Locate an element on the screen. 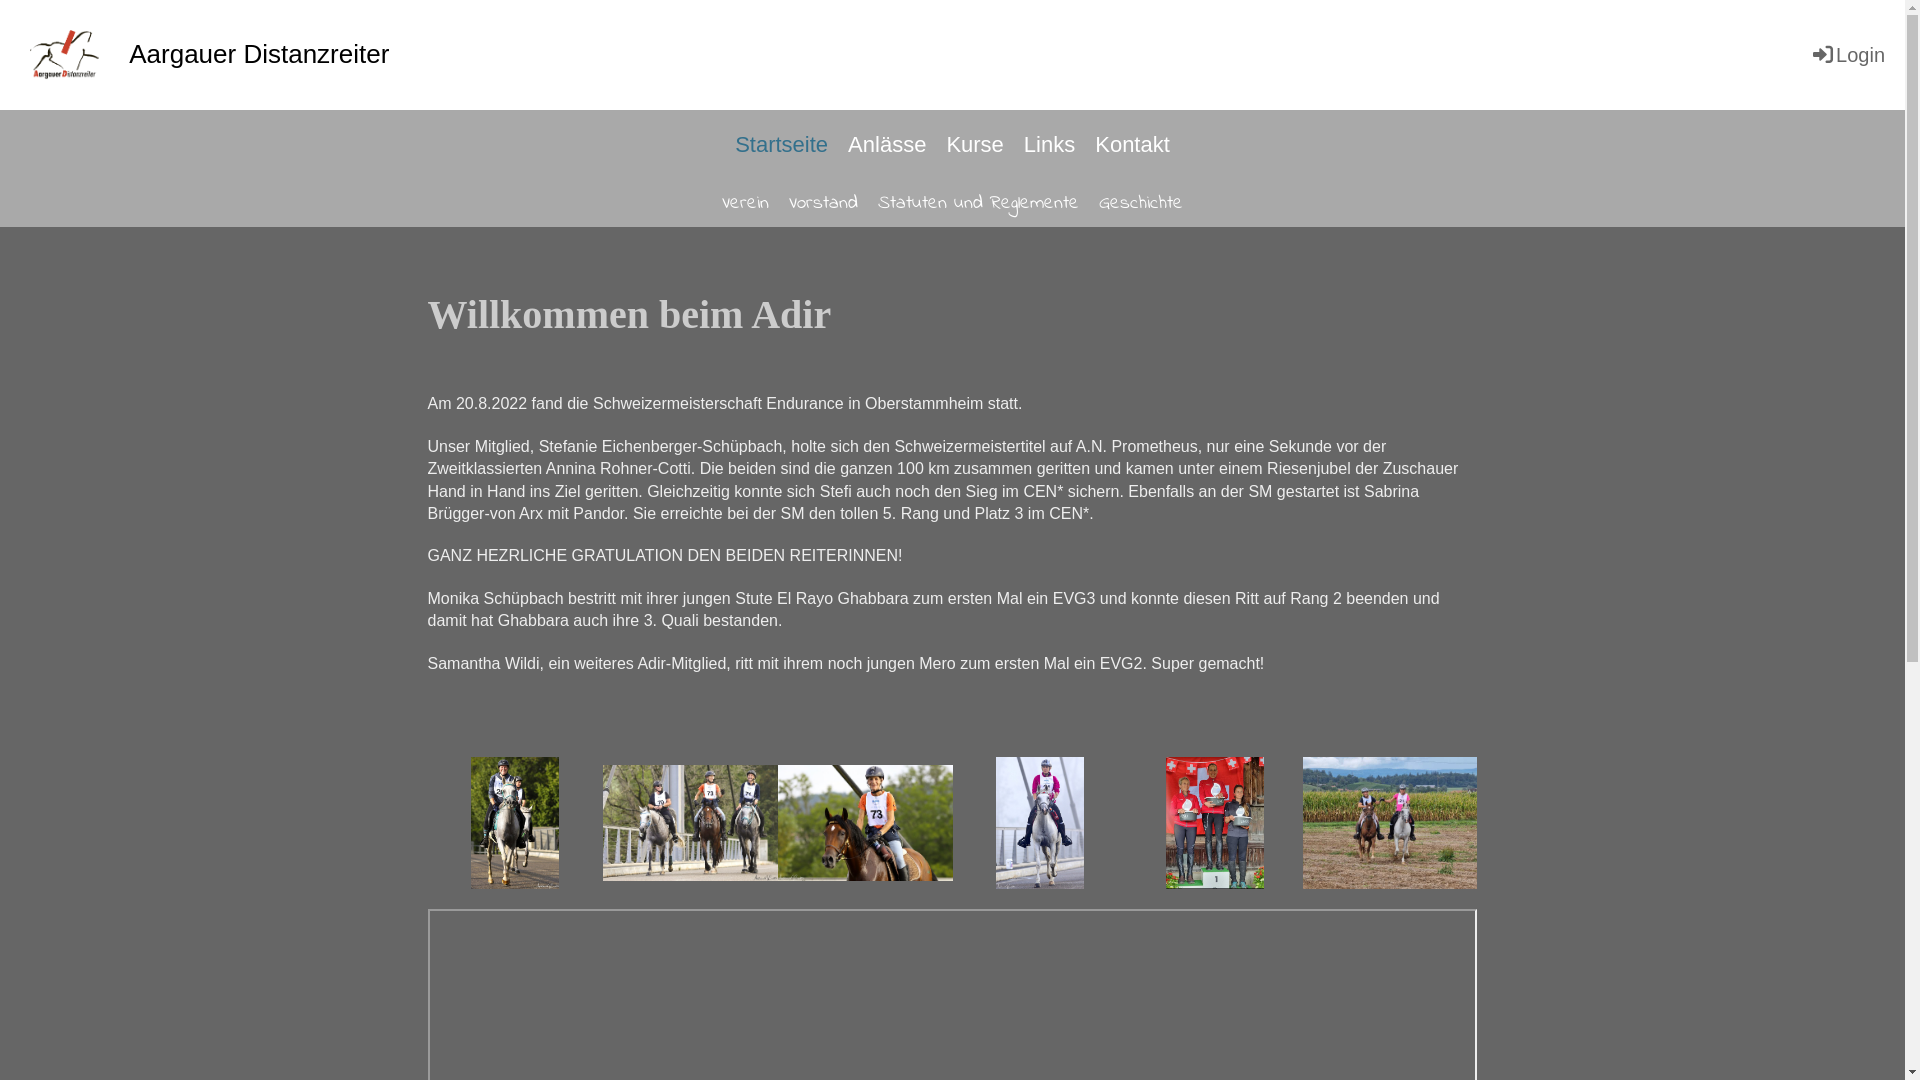  Vorstand is located at coordinates (824, 204).